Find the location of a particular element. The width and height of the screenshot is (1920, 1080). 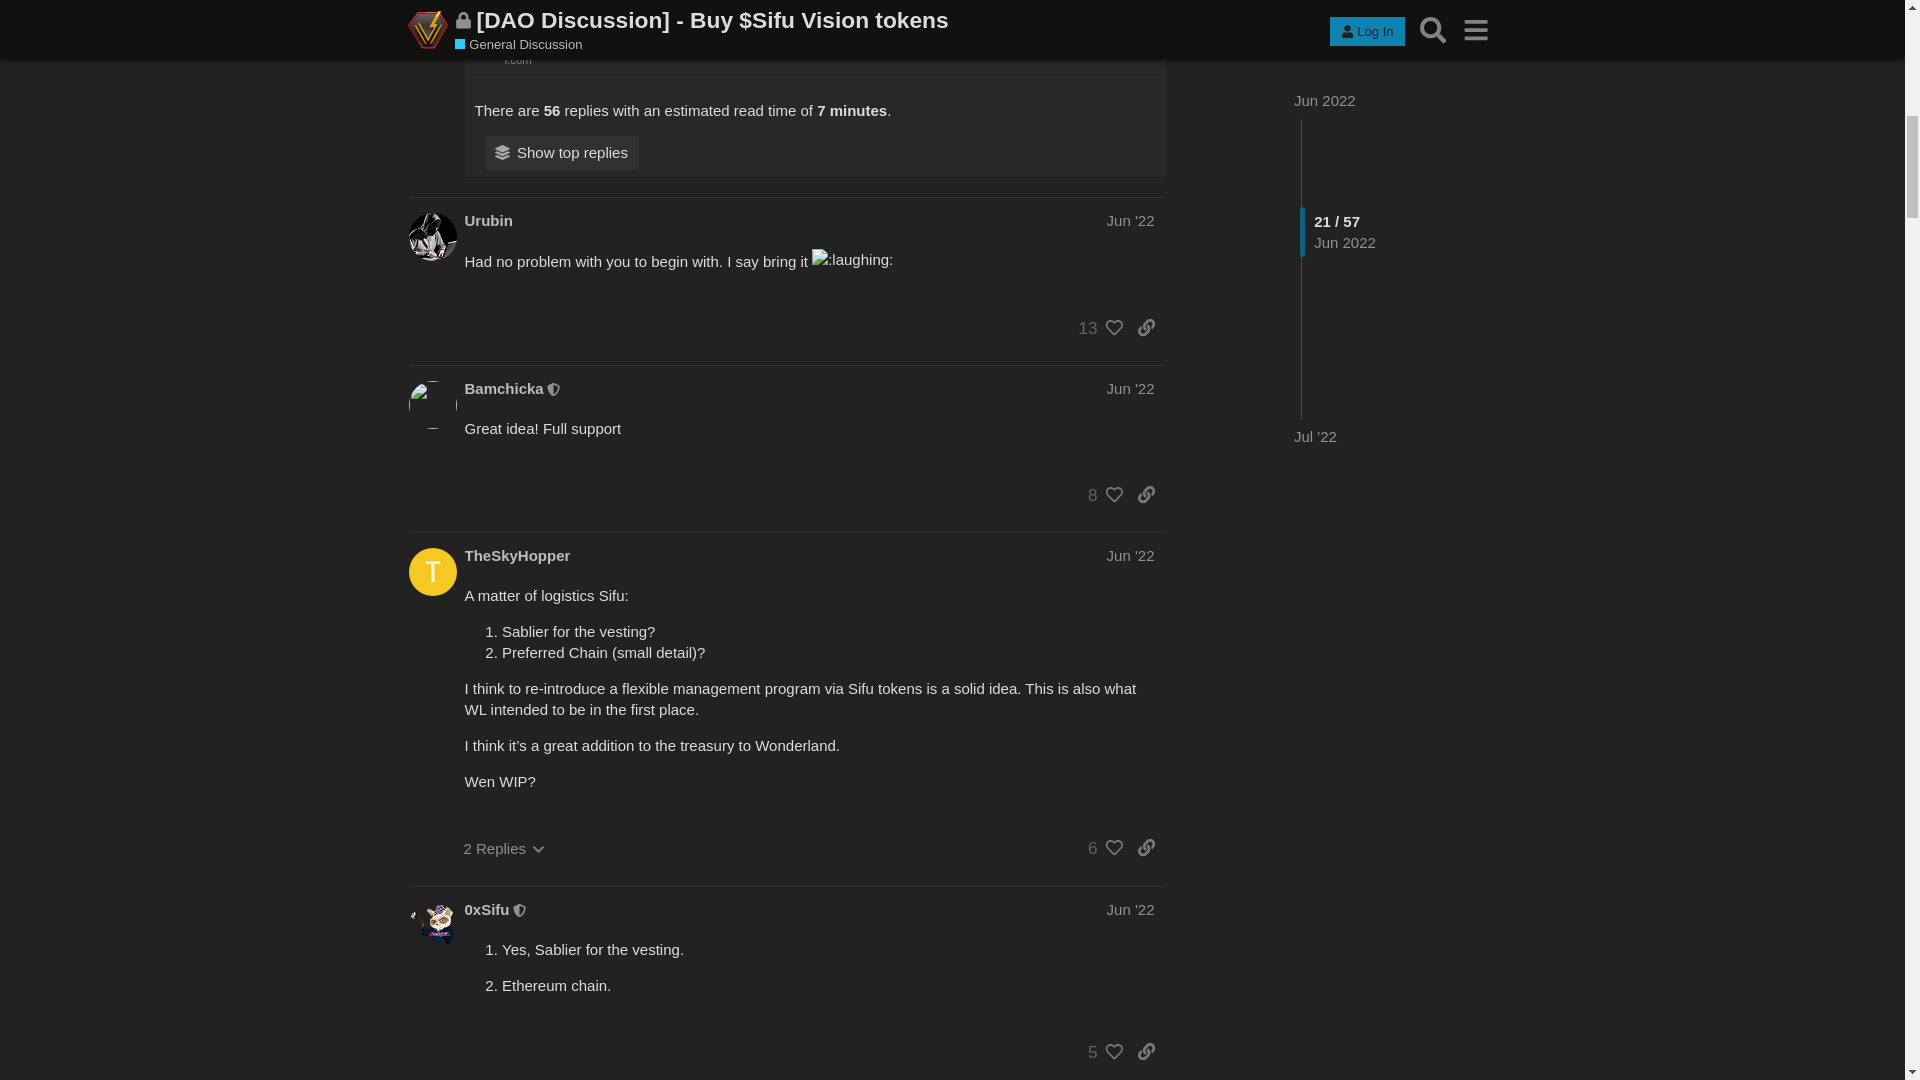

Snapshot is located at coordinates (454, 164).